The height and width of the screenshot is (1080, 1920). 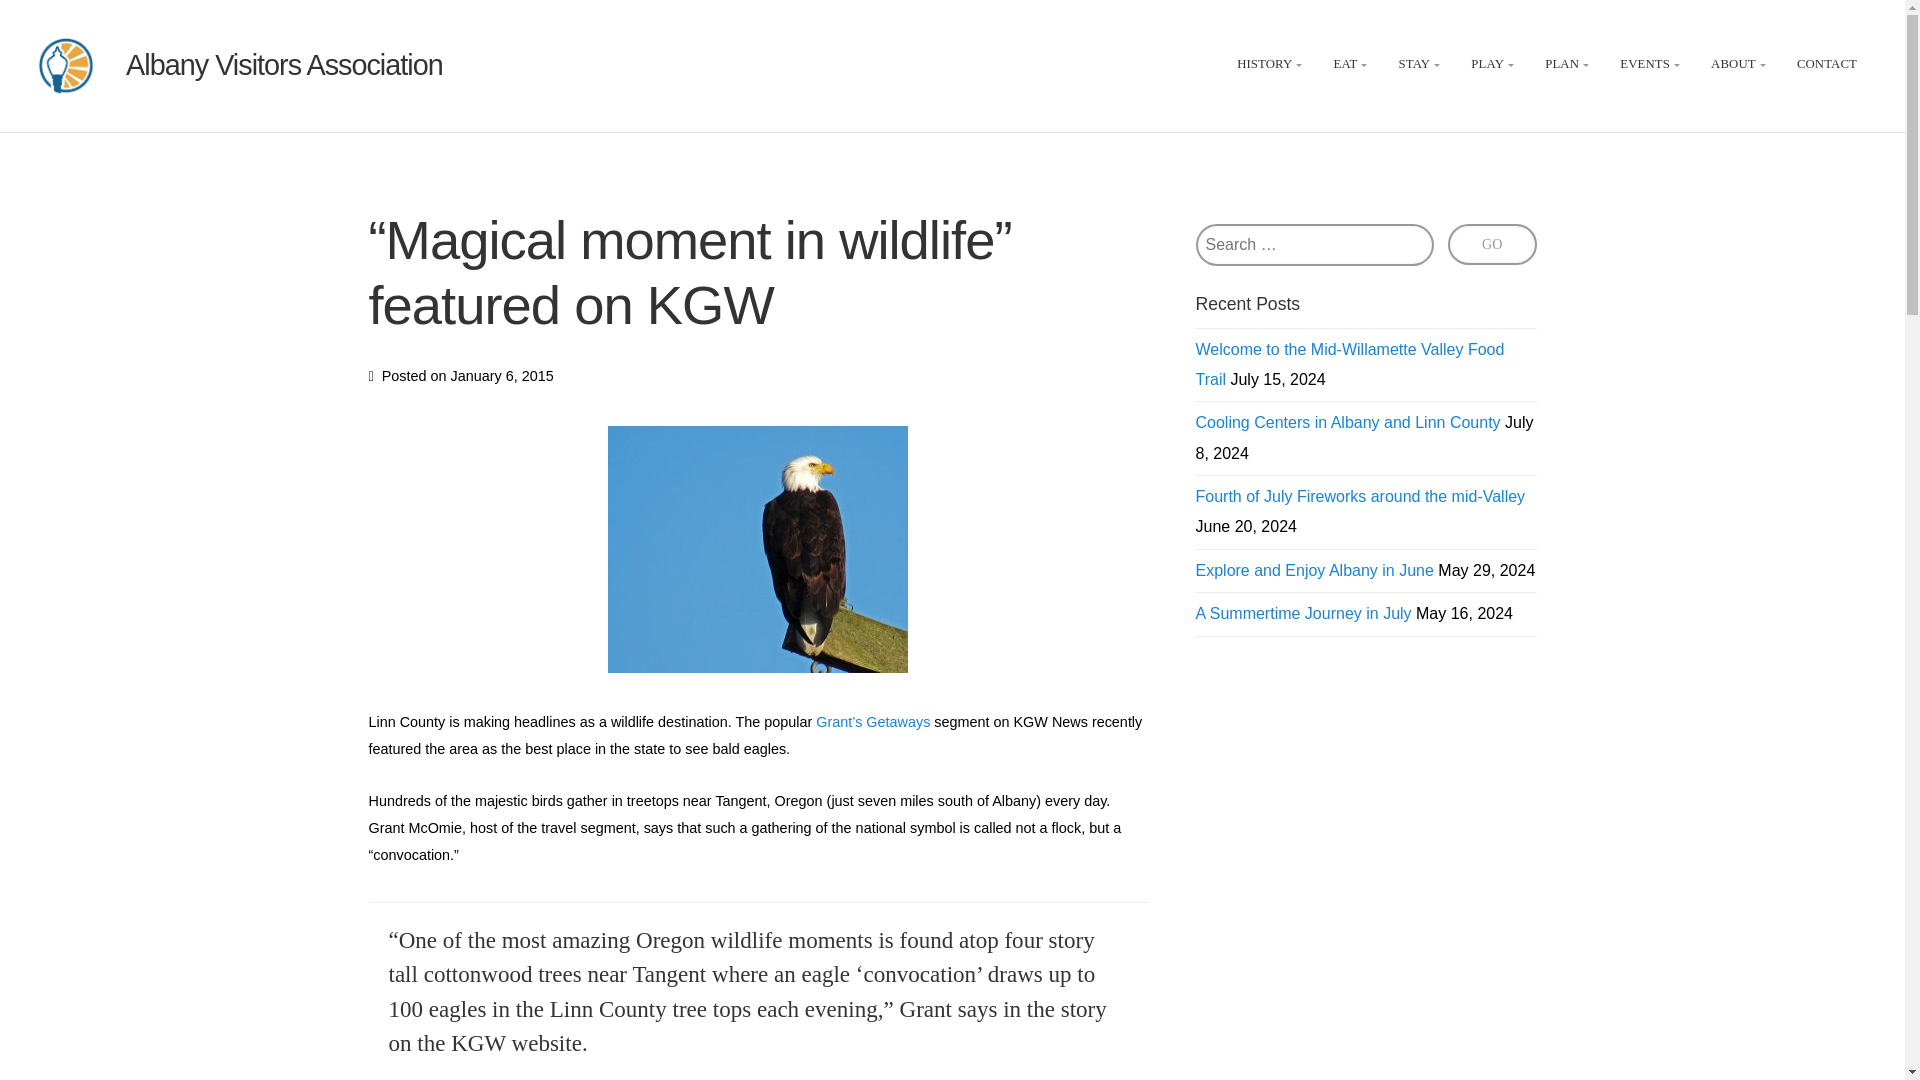 I want to click on PLAN, so click(x=1569, y=66).